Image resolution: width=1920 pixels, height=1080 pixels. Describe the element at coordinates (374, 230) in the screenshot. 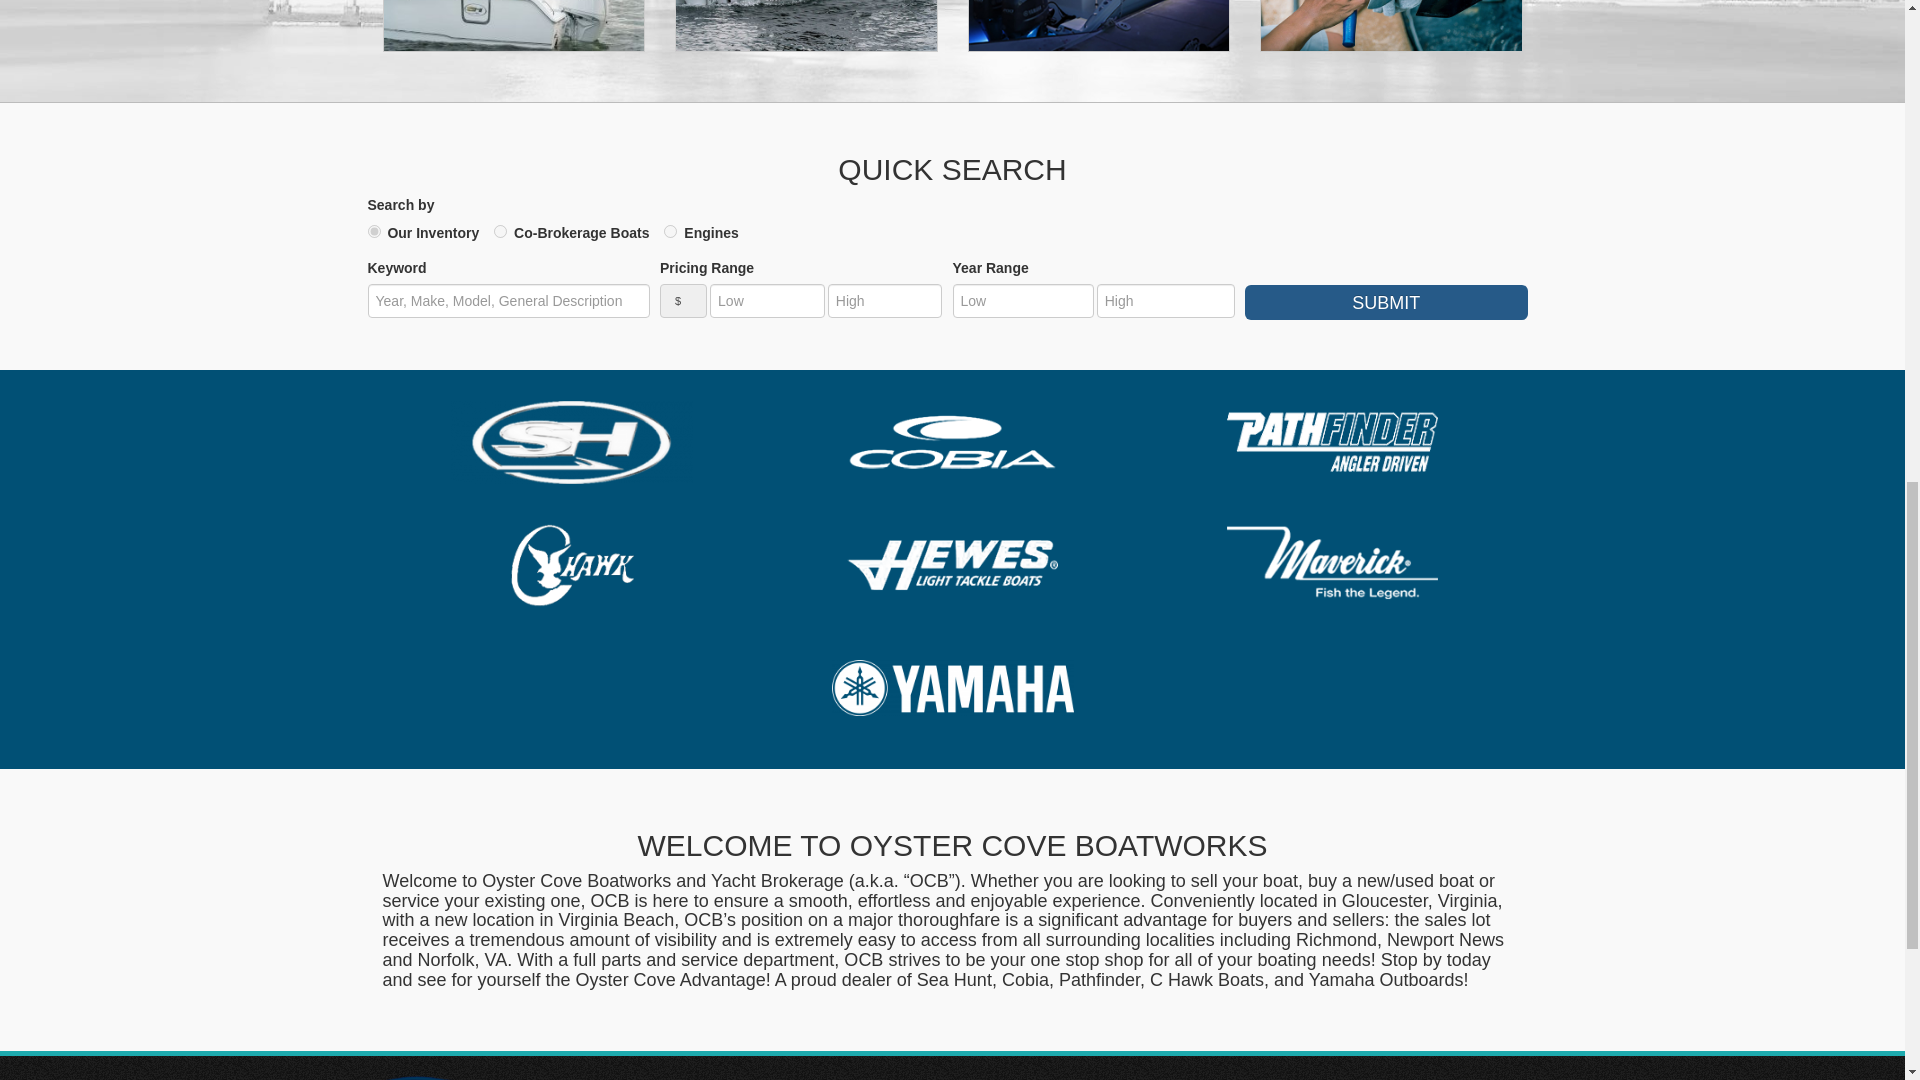

I see `inventory` at that location.